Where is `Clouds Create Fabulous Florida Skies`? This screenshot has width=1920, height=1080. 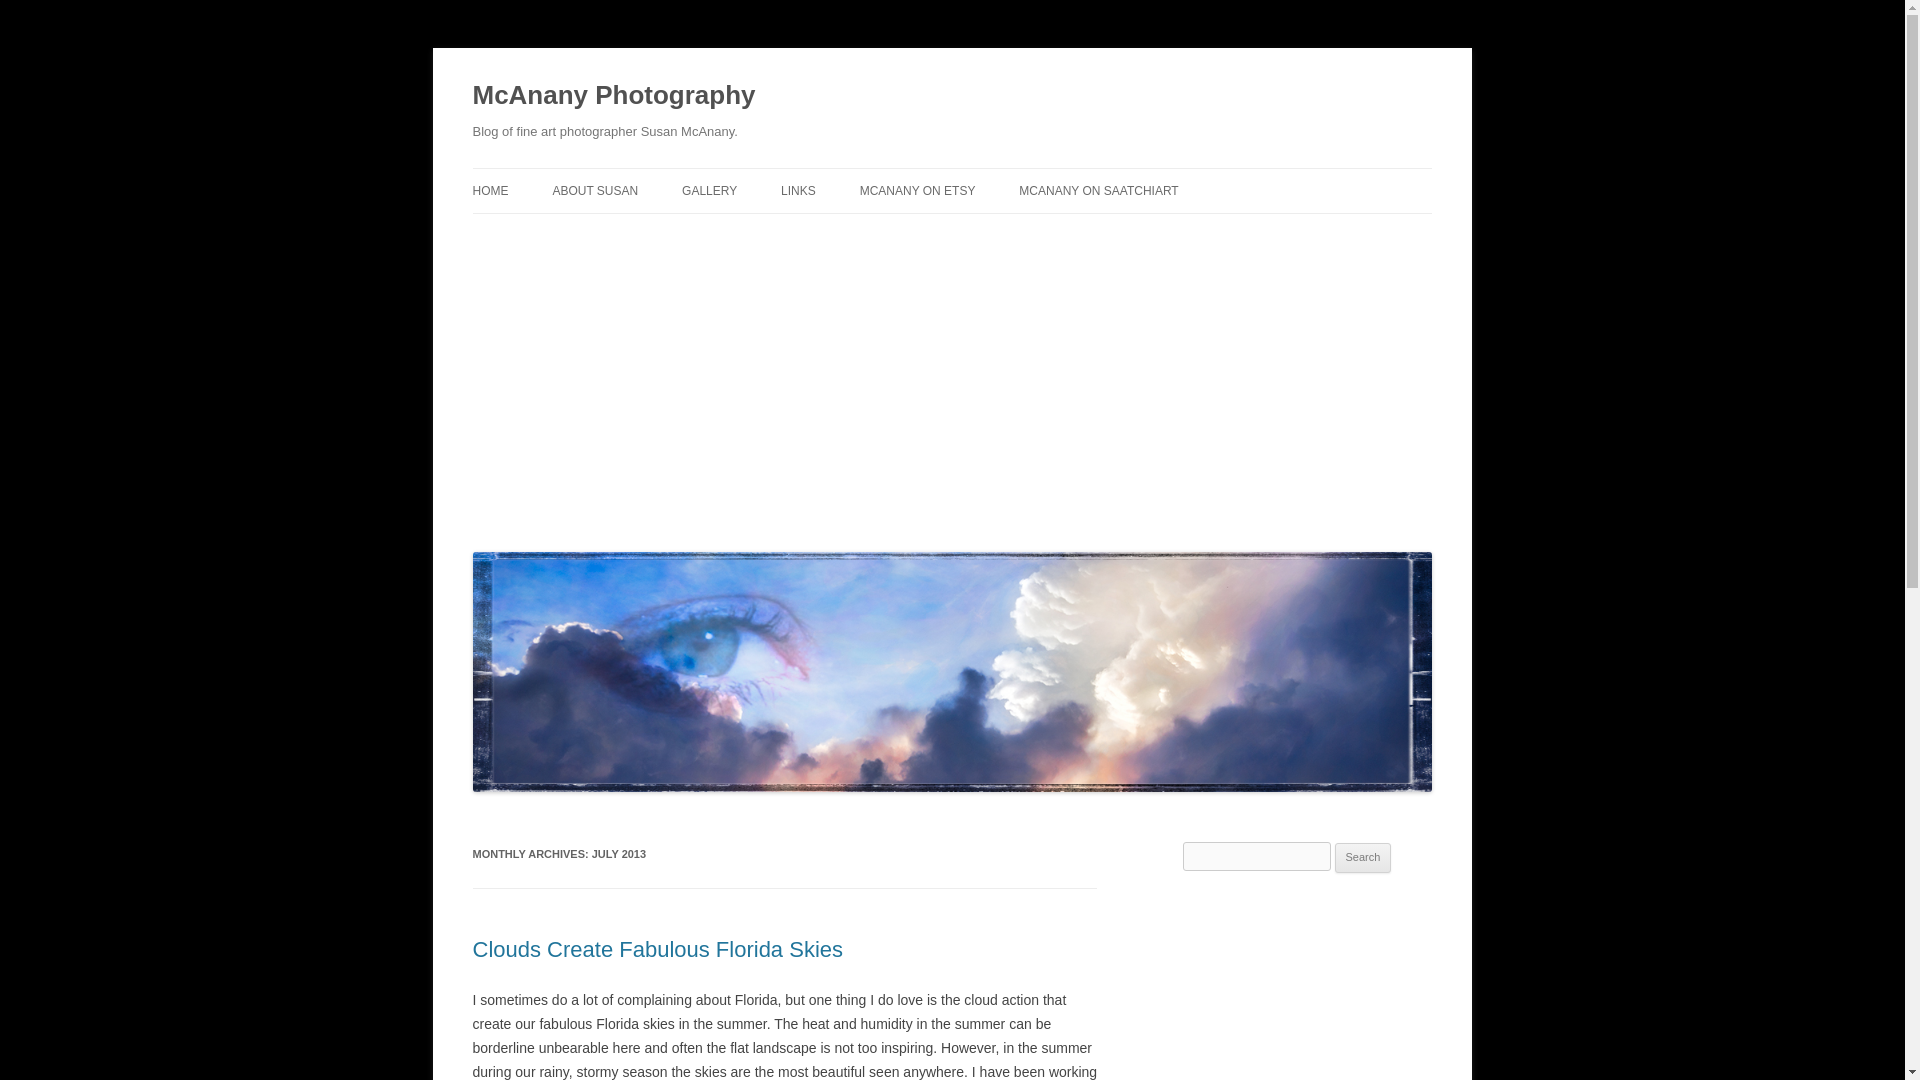
Clouds Create Fabulous Florida Skies is located at coordinates (657, 950).